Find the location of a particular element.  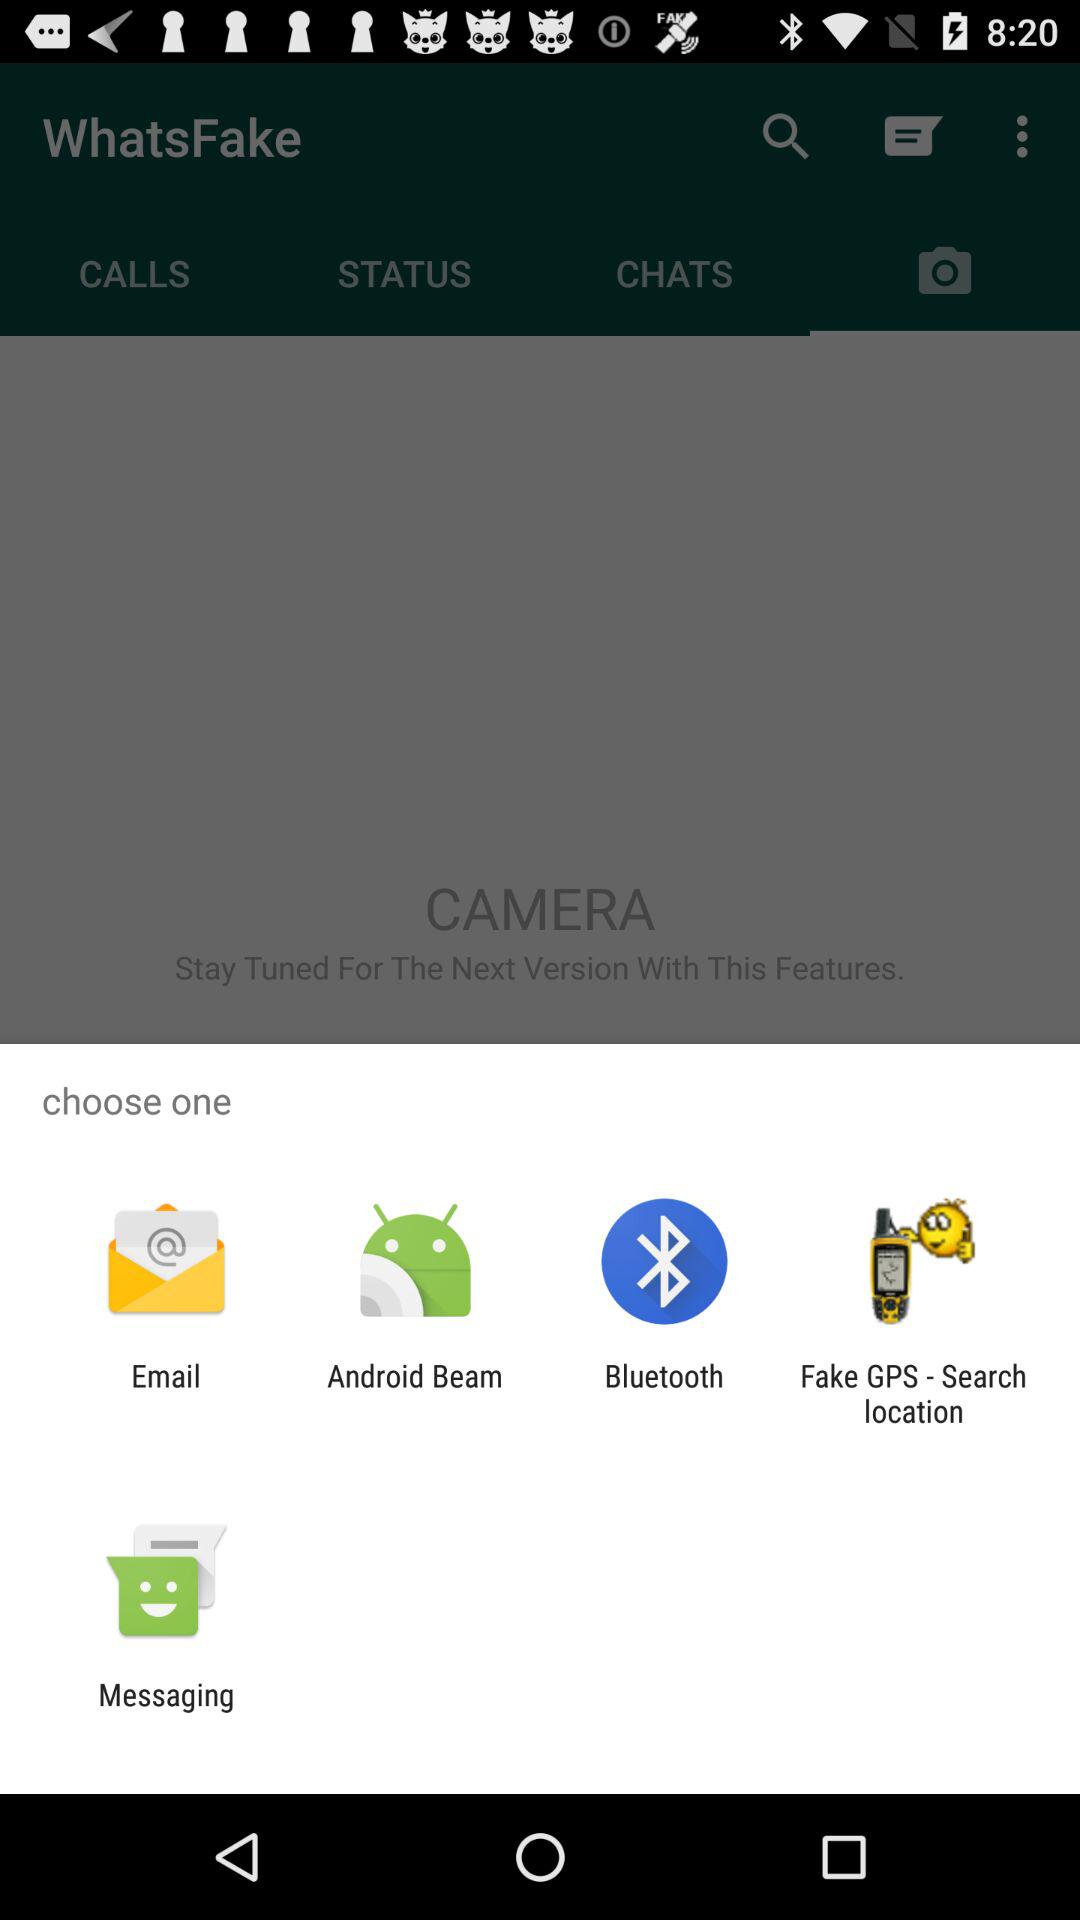

select the bluetooth app is located at coordinates (664, 1393).